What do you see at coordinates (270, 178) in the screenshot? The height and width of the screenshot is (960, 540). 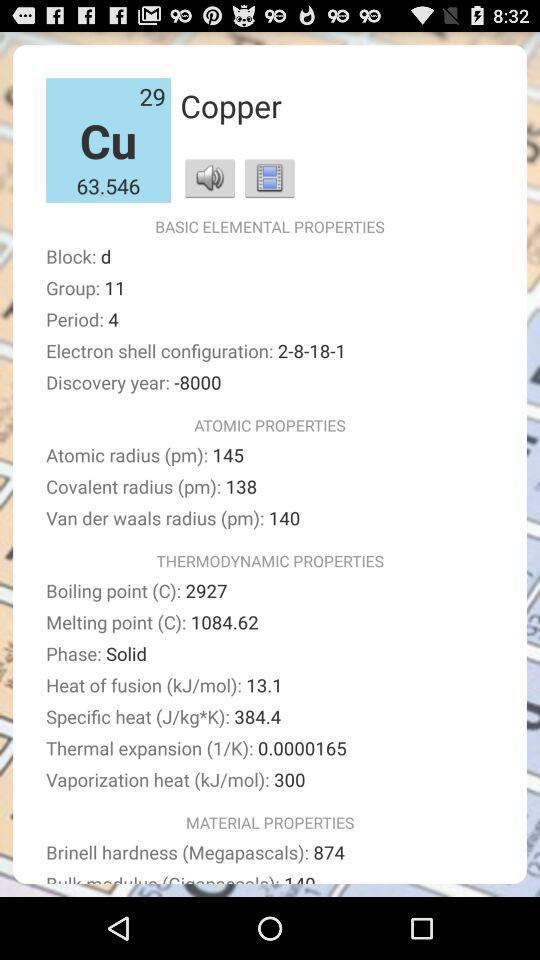 I see `open app below the copper item` at bounding box center [270, 178].